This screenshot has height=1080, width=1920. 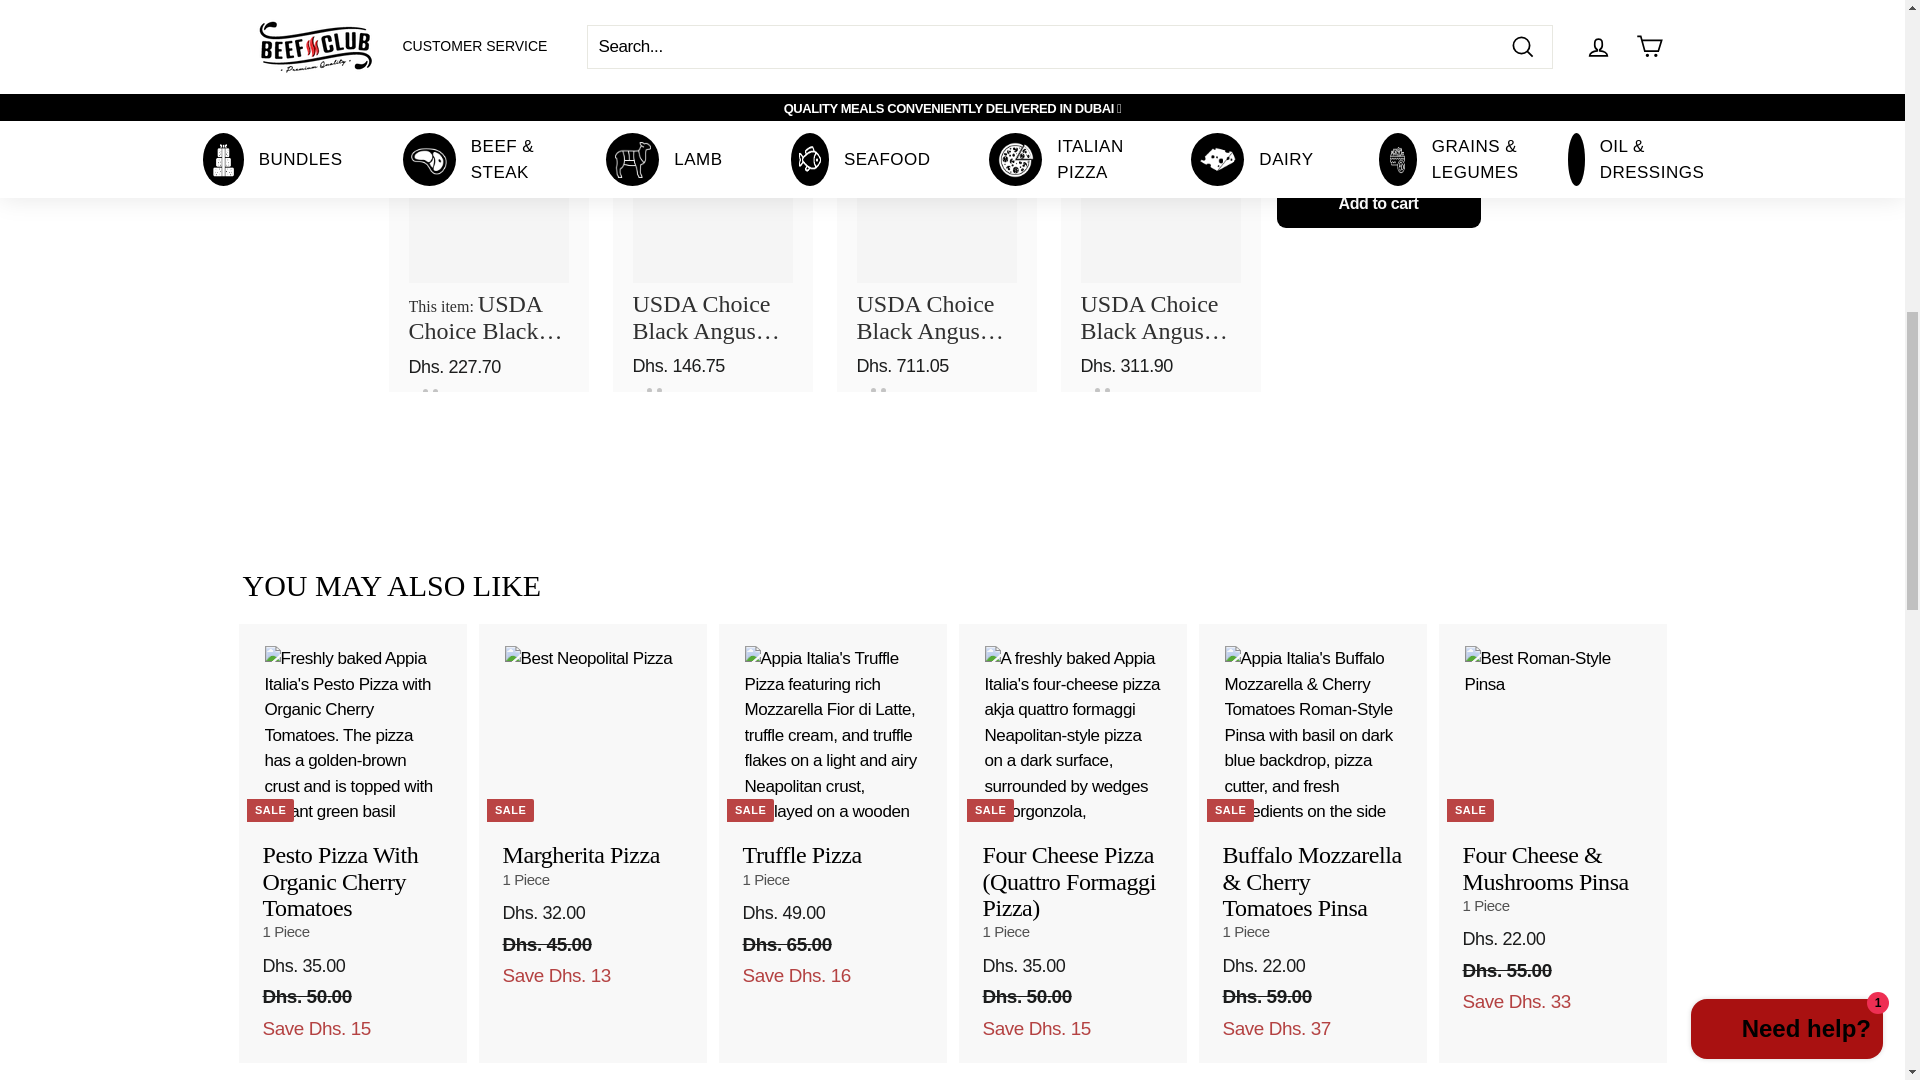 I want to click on on, so click(x=764, y=144).